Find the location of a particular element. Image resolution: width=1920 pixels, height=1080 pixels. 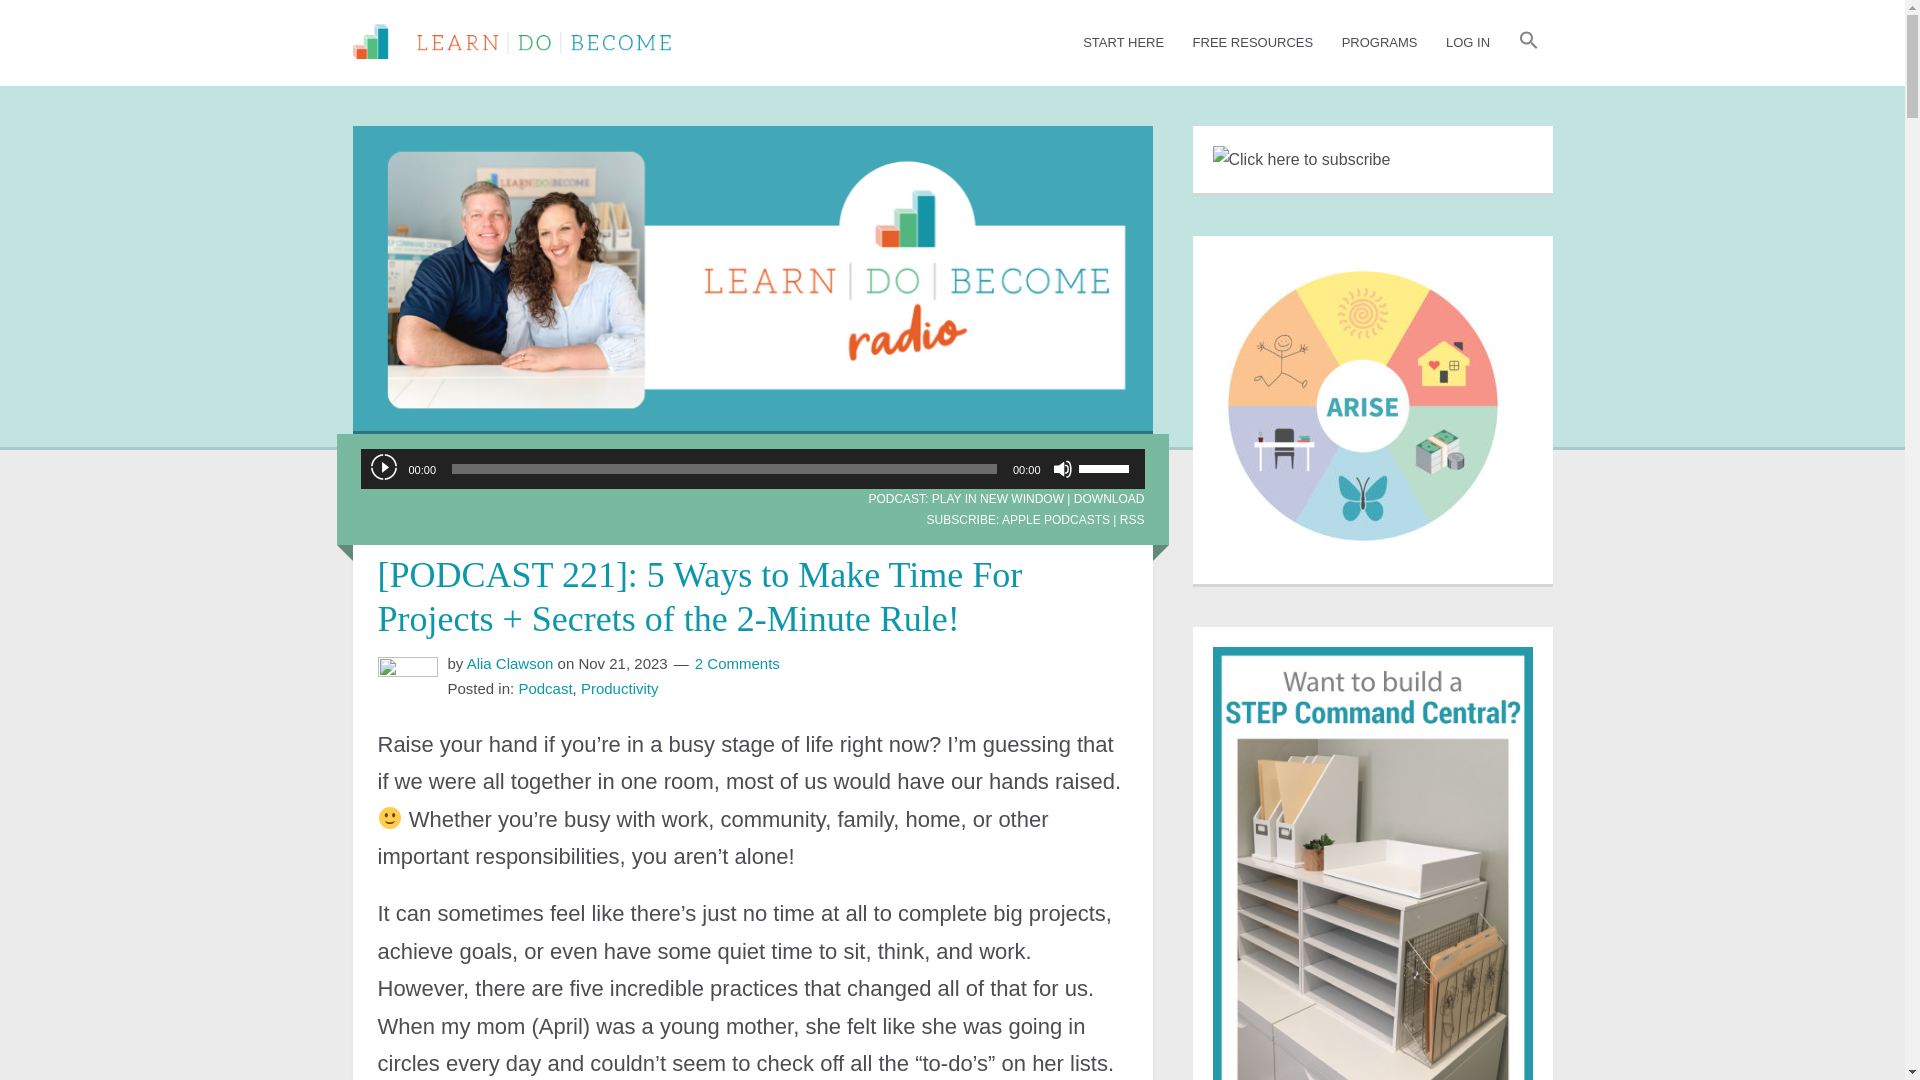

DOWNLOAD is located at coordinates (1108, 499).